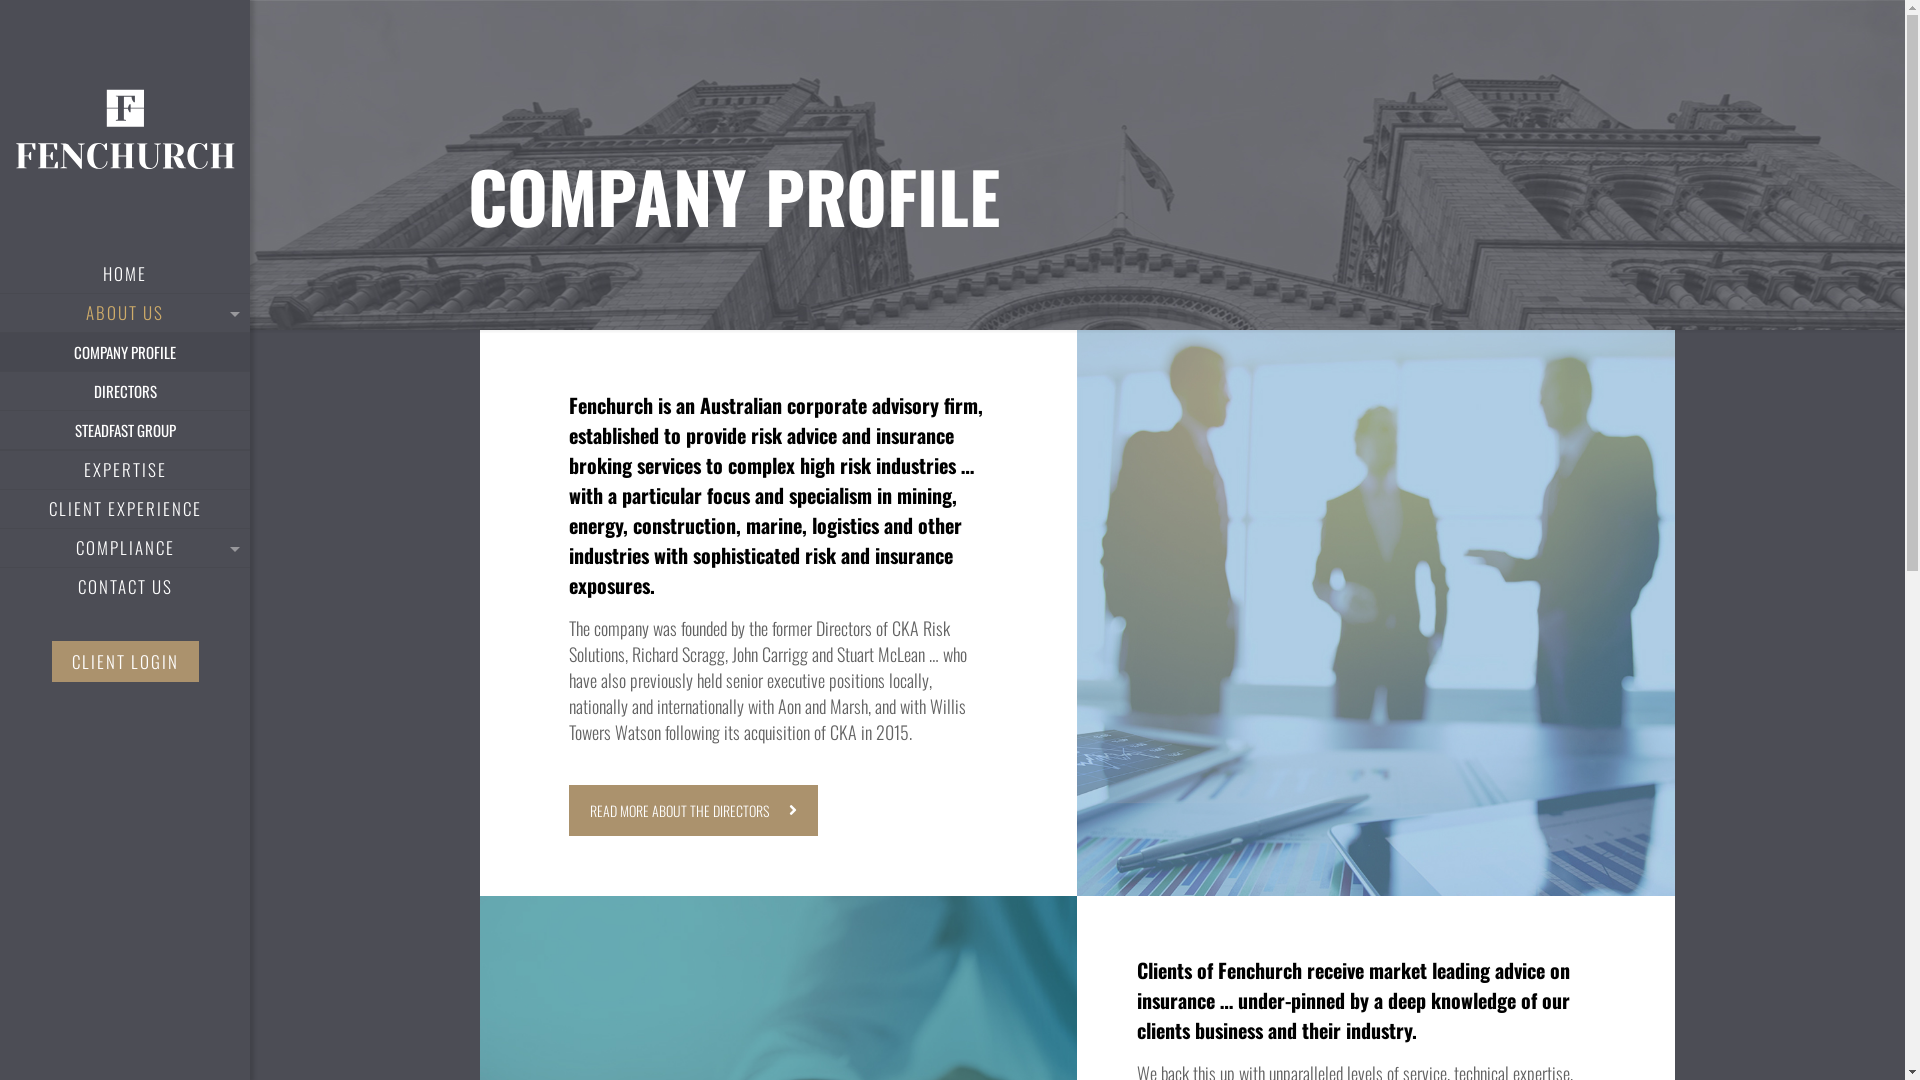  I want to click on Fenchurch Insurance, so click(125, 128).